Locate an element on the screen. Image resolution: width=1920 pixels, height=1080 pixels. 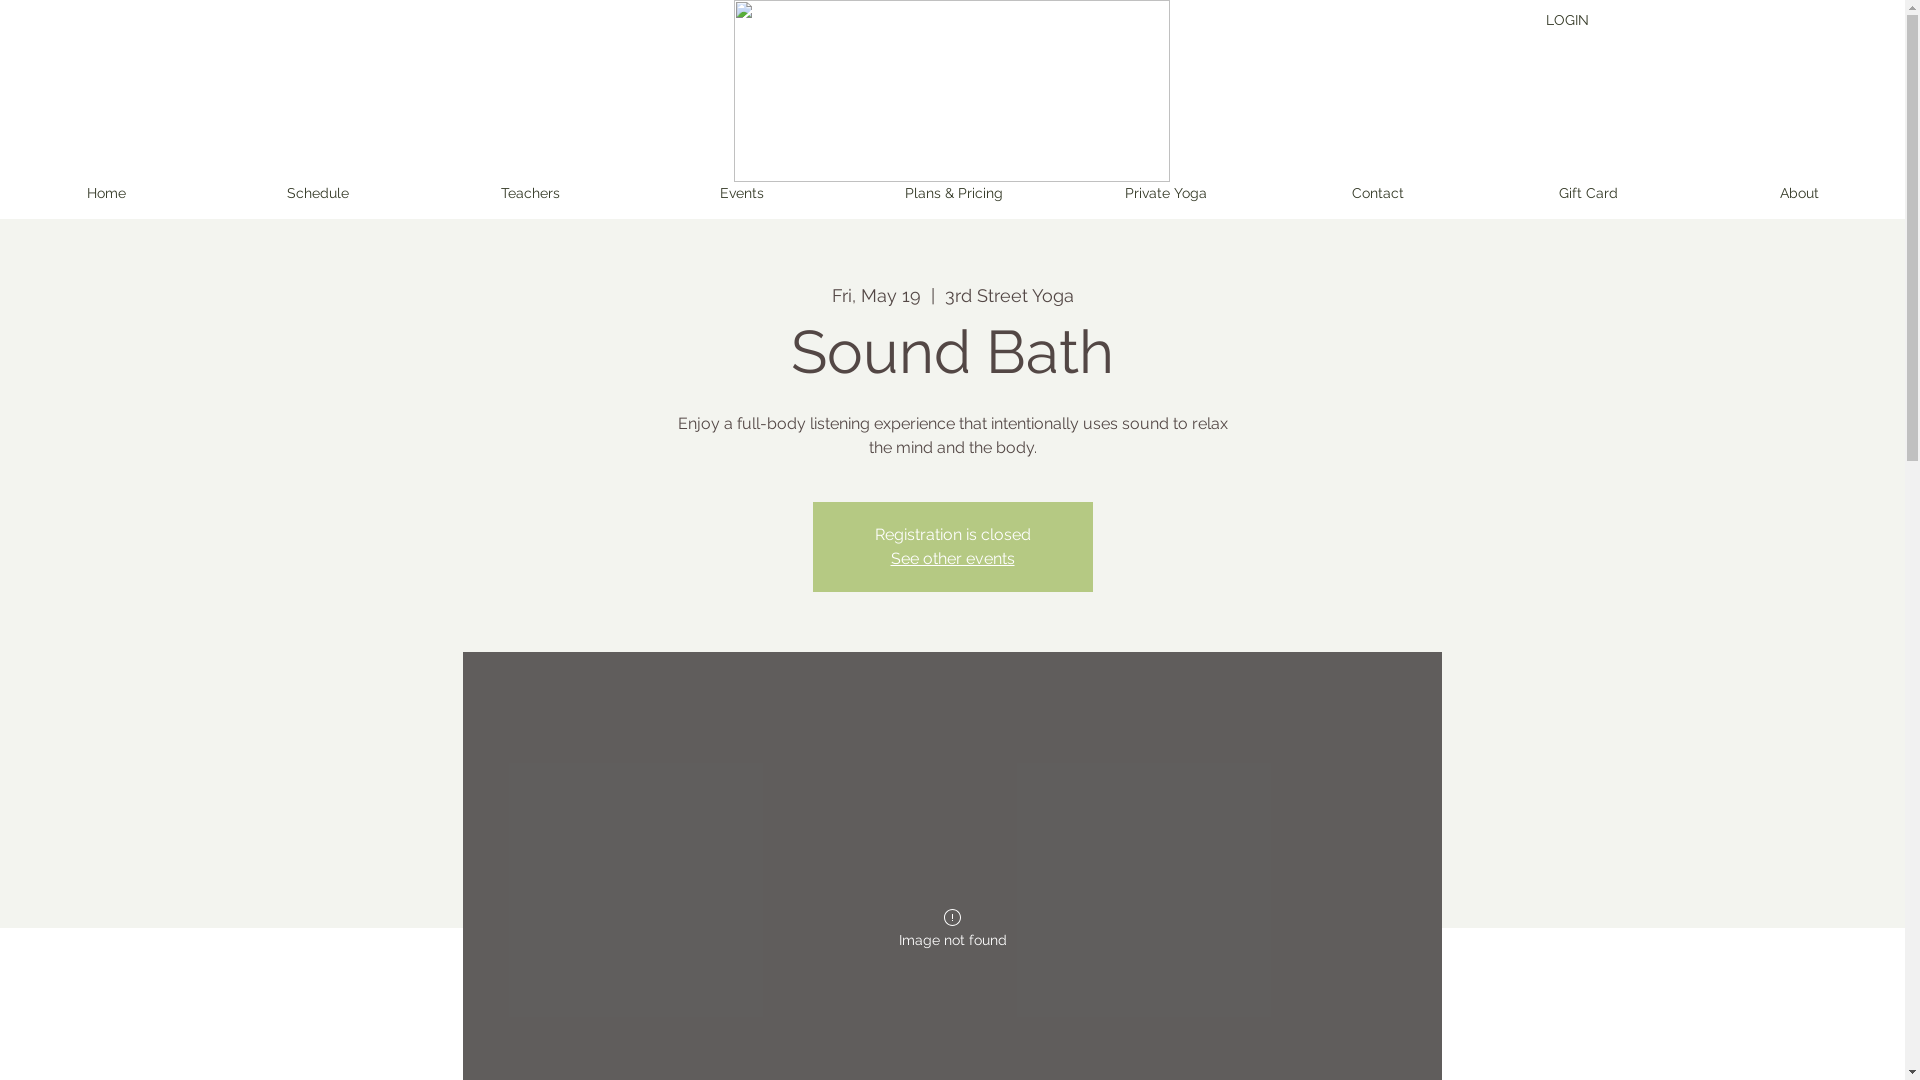
Events is located at coordinates (742, 194).